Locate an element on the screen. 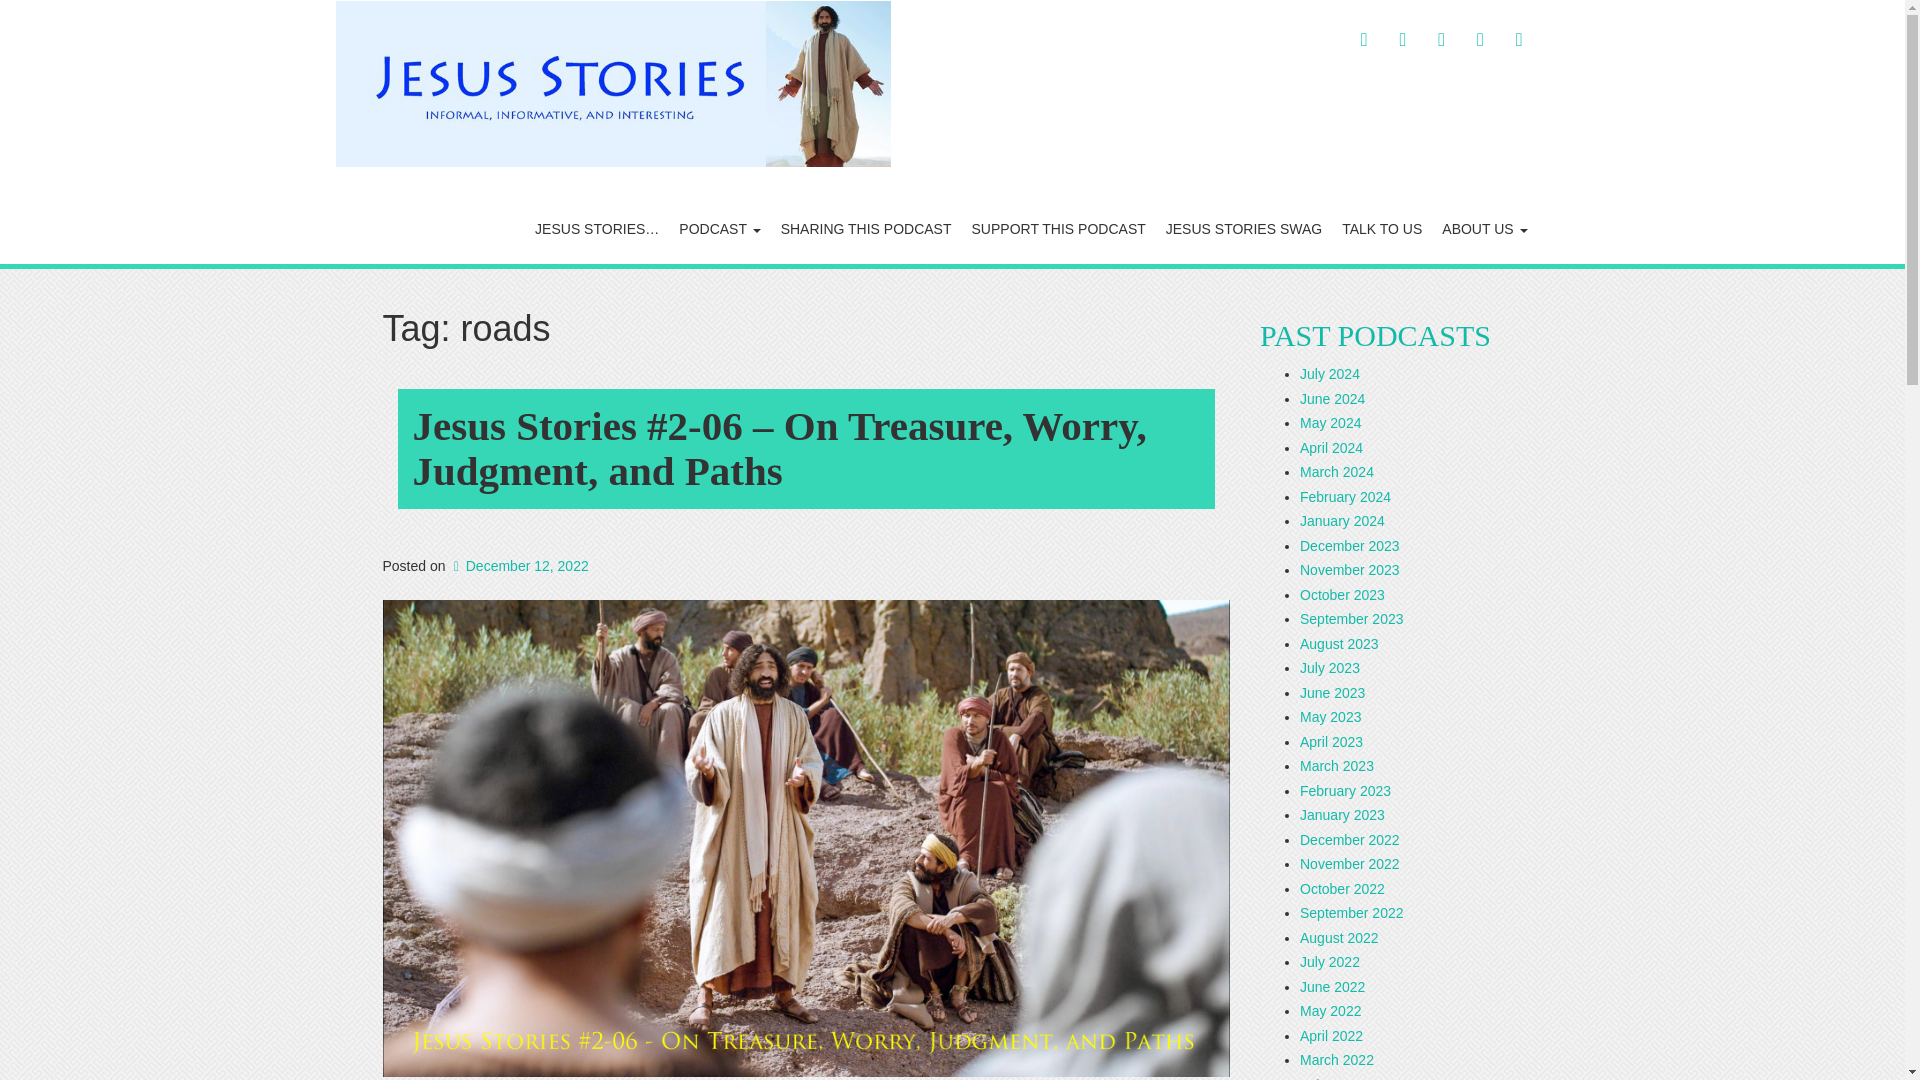 The image size is (1920, 1080). TALK TO US is located at coordinates (1382, 228).